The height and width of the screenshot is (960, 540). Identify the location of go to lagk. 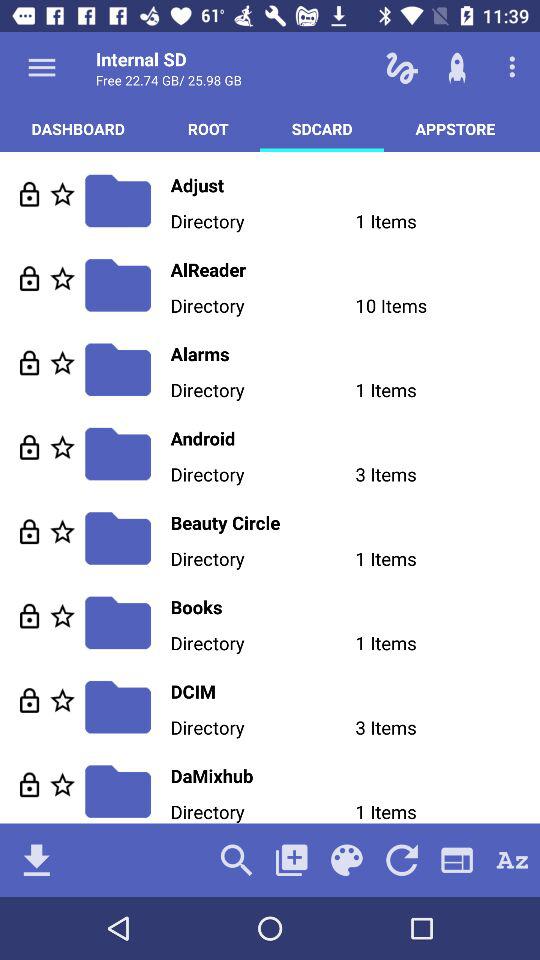
(30, 616).